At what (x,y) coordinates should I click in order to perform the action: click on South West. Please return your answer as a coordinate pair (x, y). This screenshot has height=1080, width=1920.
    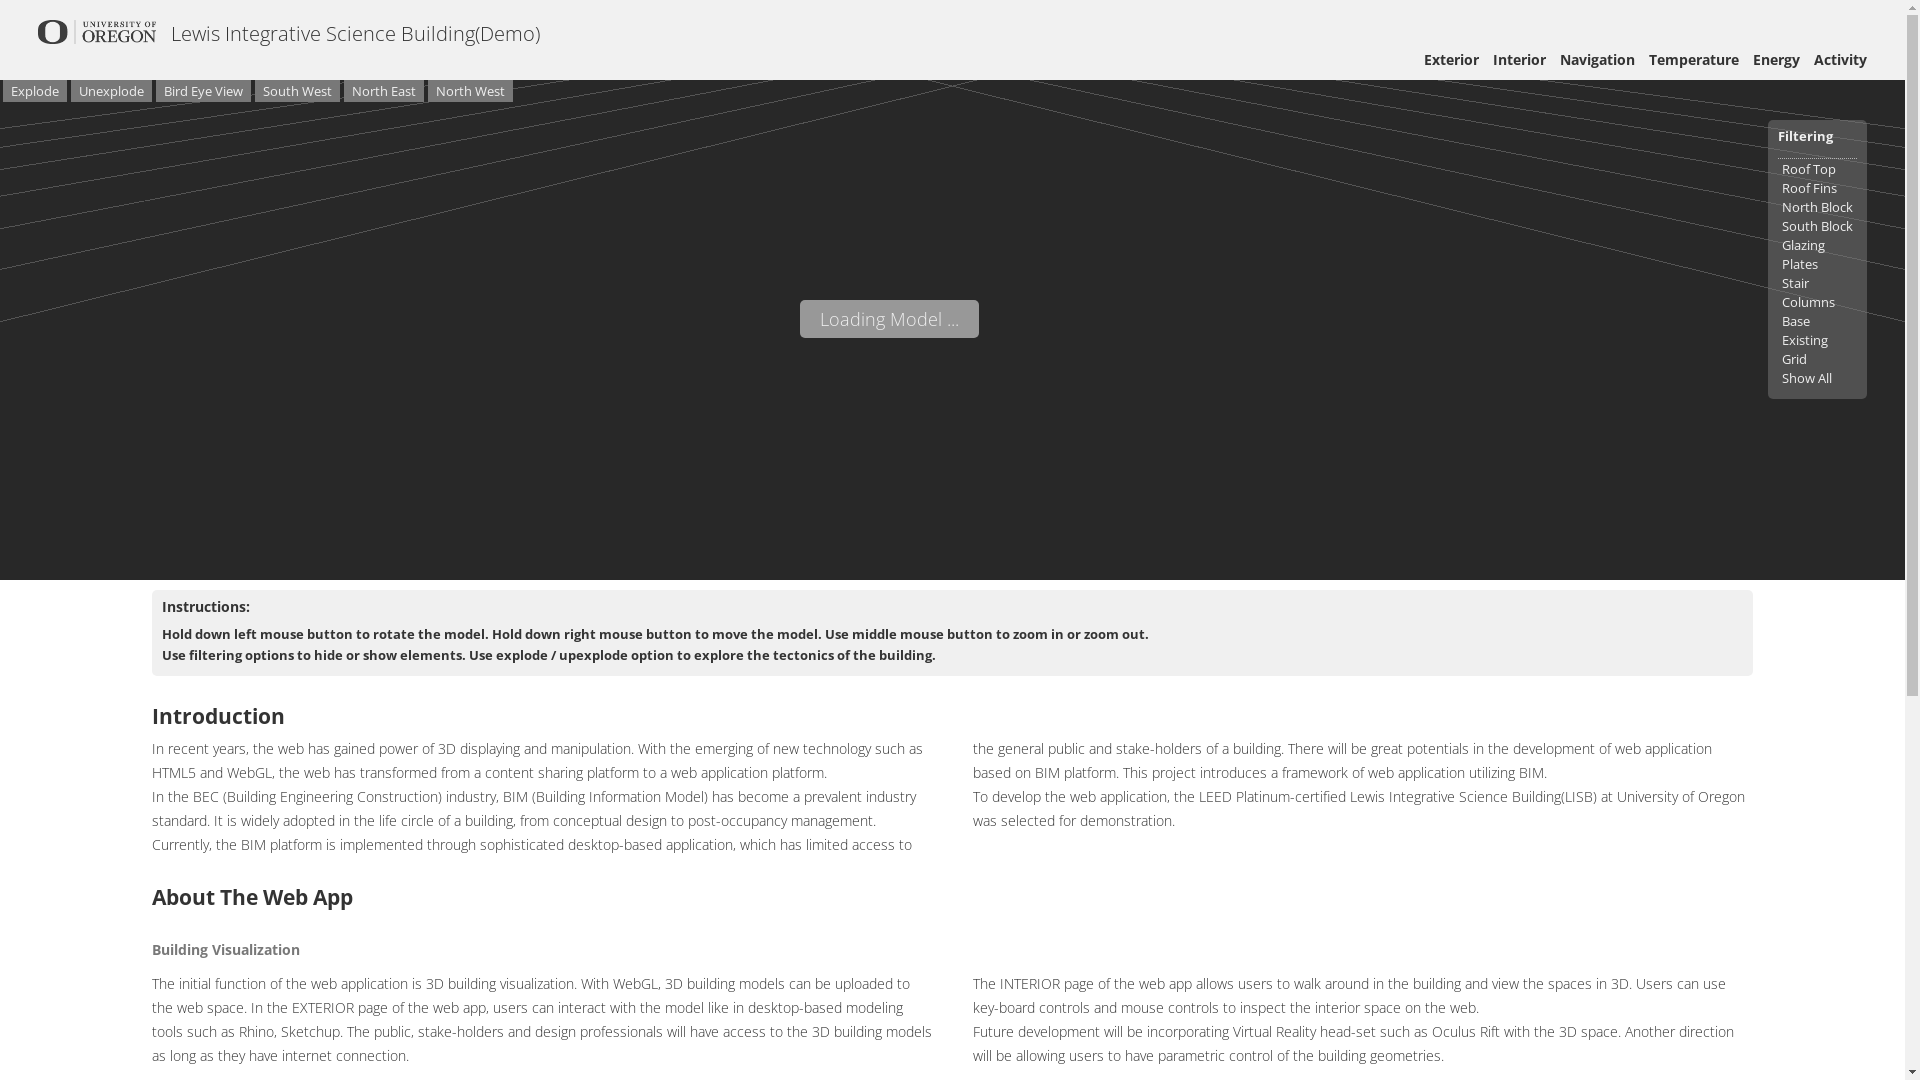
    Looking at the image, I should click on (298, 91).